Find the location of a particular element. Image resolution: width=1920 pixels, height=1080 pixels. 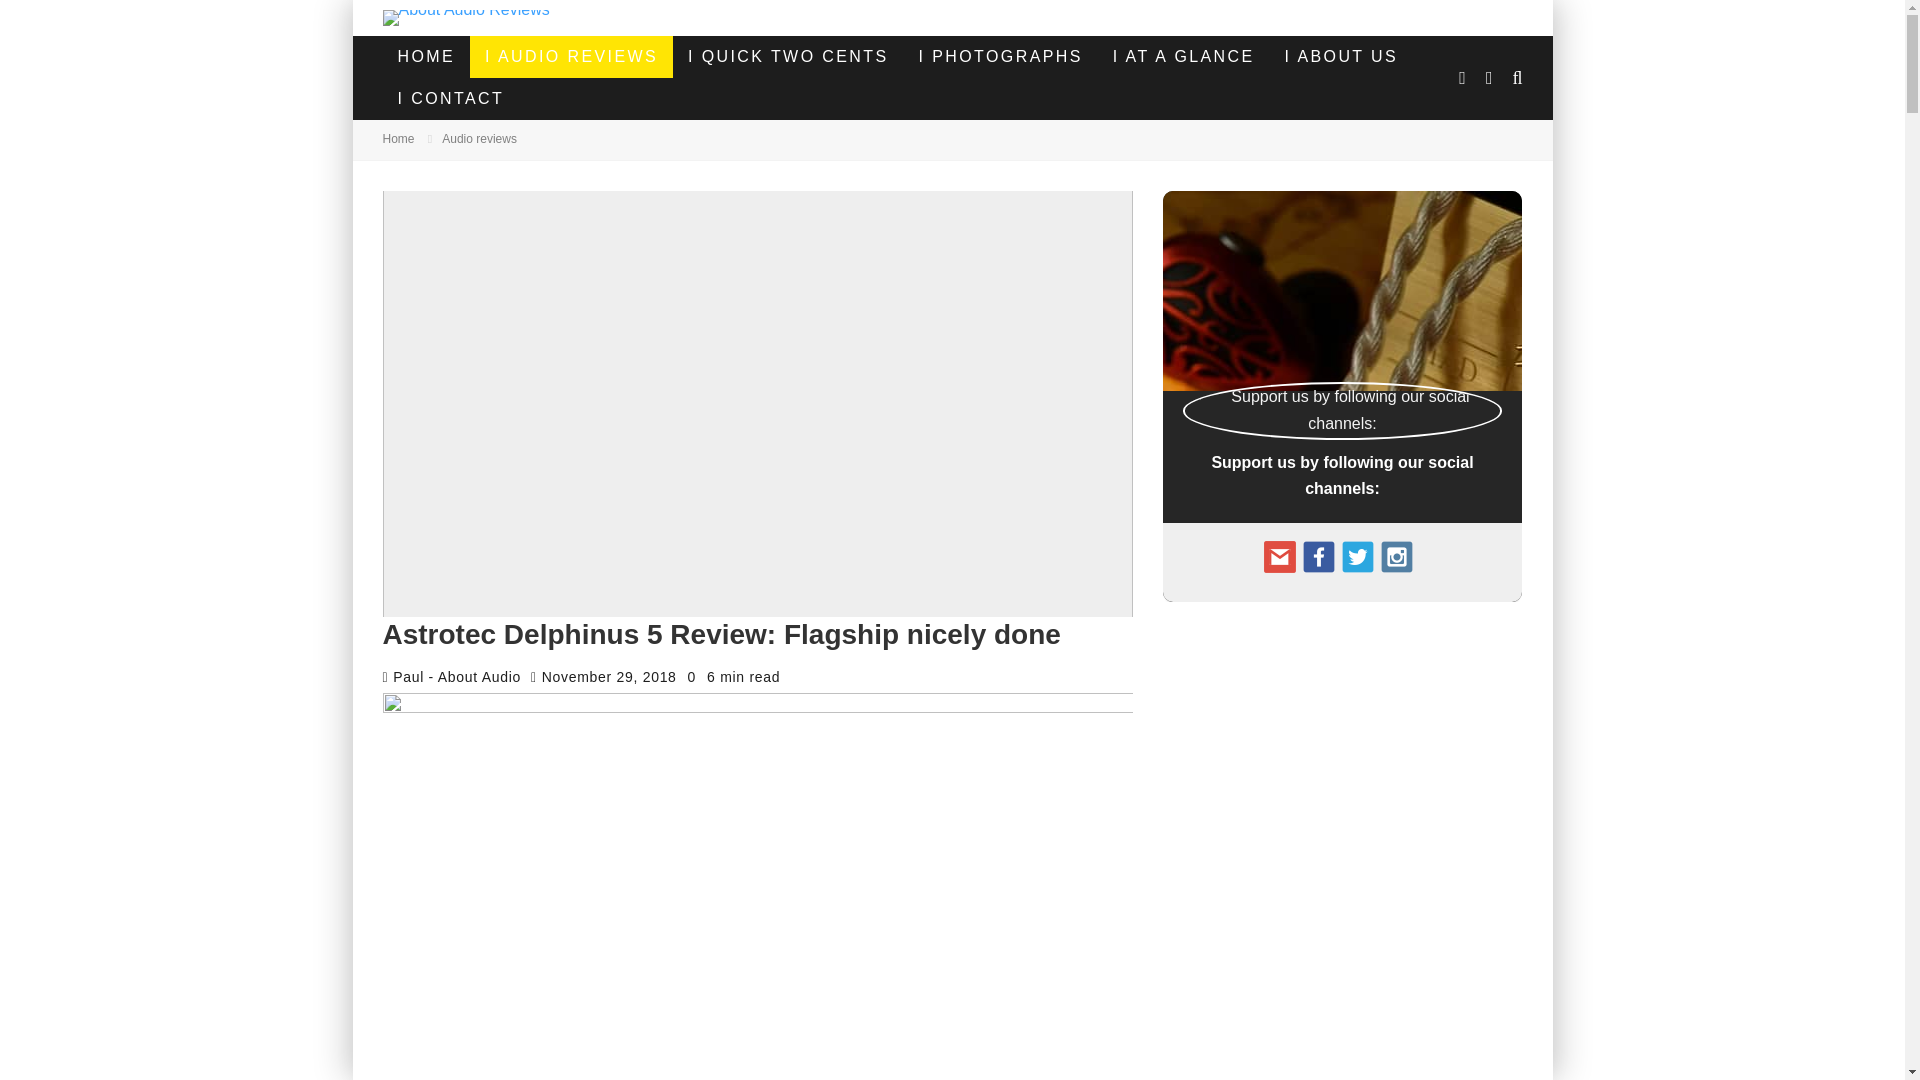

I AT A GLANCE is located at coordinates (1184, 56).